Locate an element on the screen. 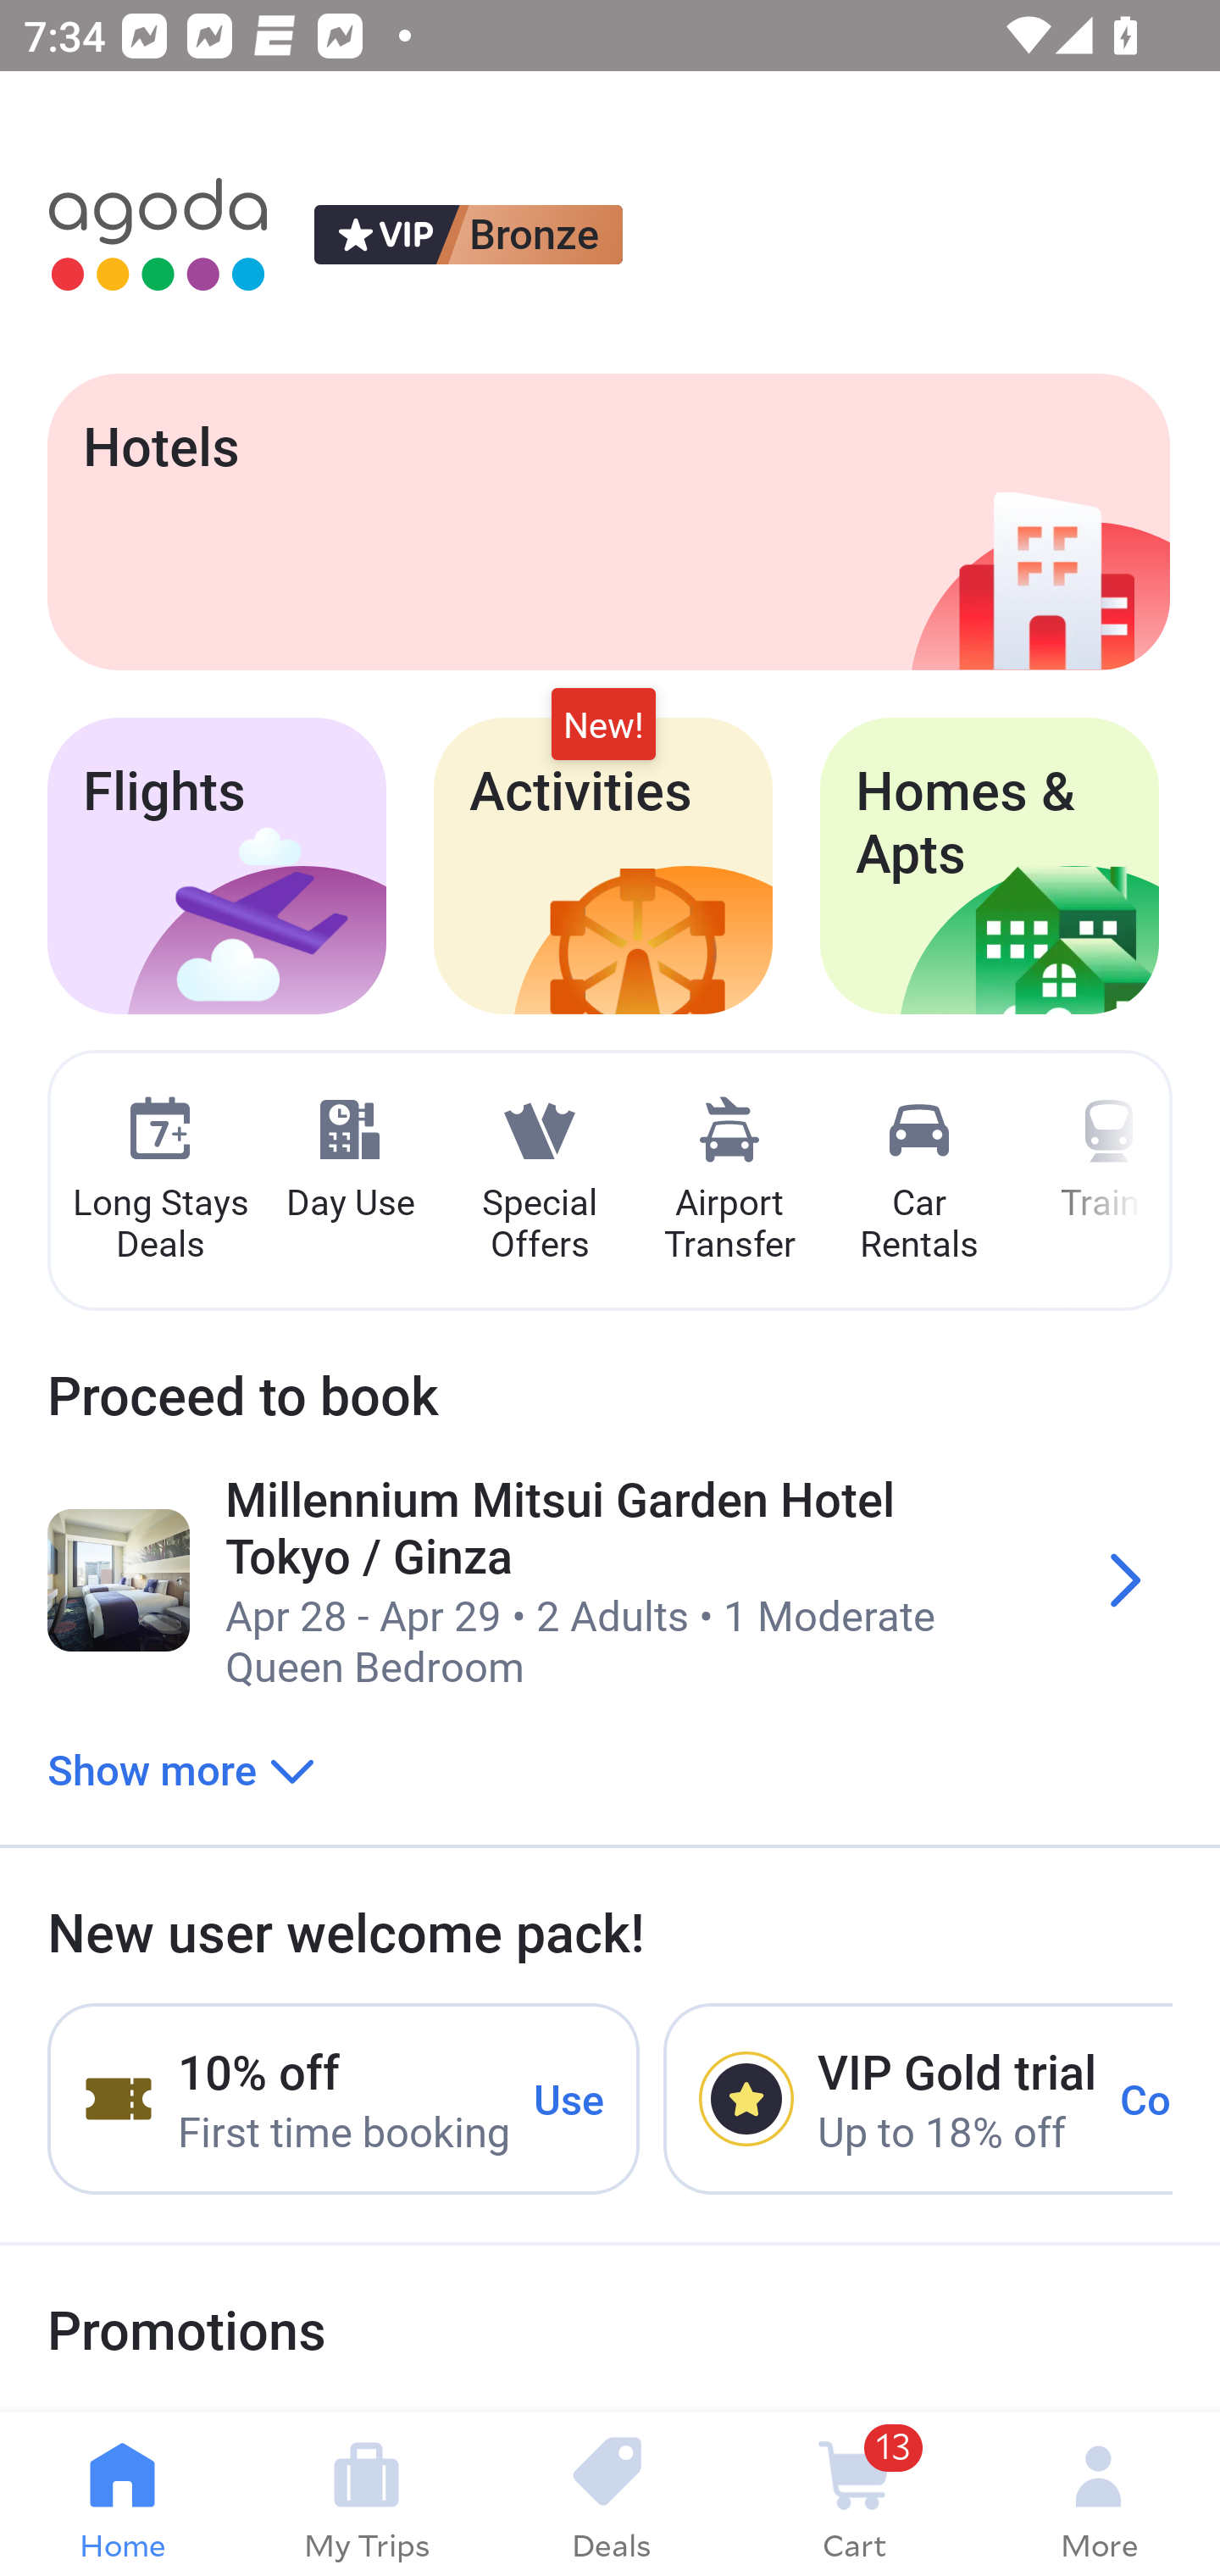 Image resolution: width=1220 pixels, height=2576 pixels. My Trips is located at coordinates (366, 2495).